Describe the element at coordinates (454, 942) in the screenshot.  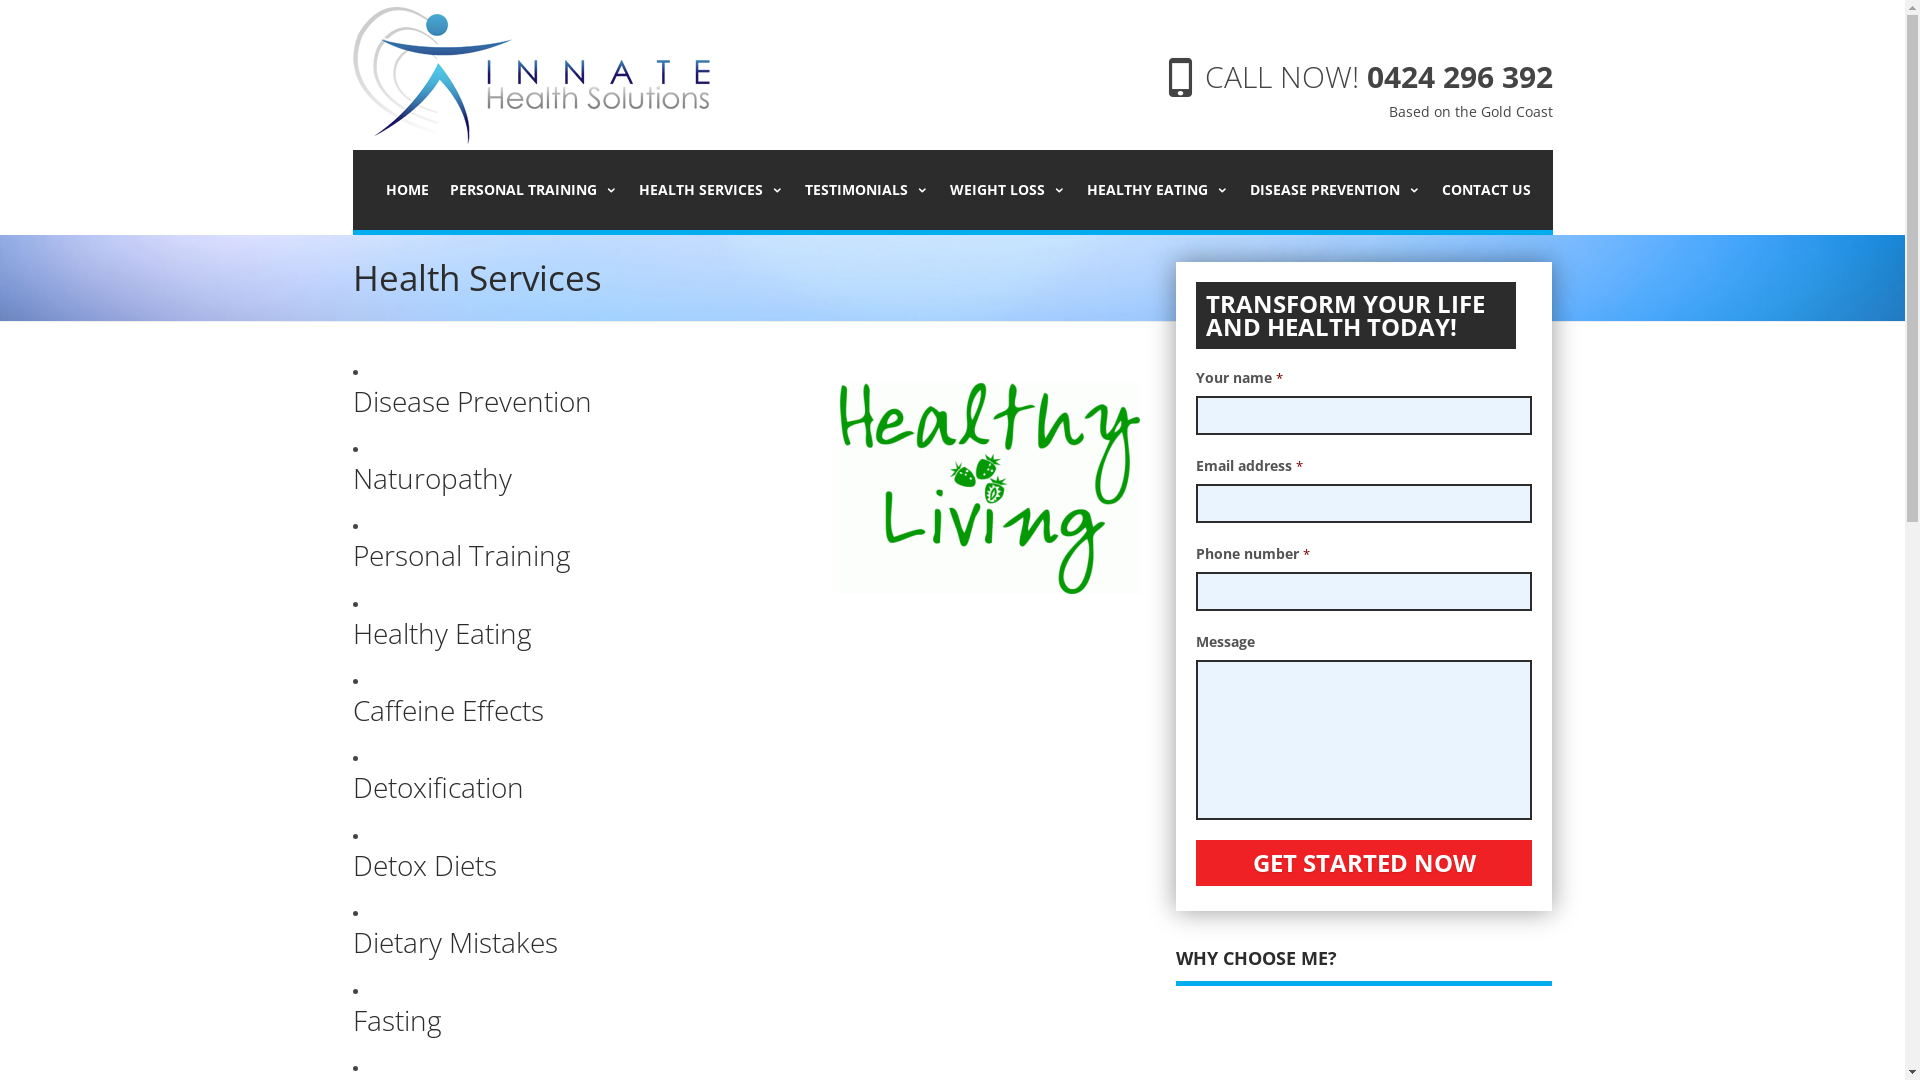
I see `Dietary Mistakes` at that location.